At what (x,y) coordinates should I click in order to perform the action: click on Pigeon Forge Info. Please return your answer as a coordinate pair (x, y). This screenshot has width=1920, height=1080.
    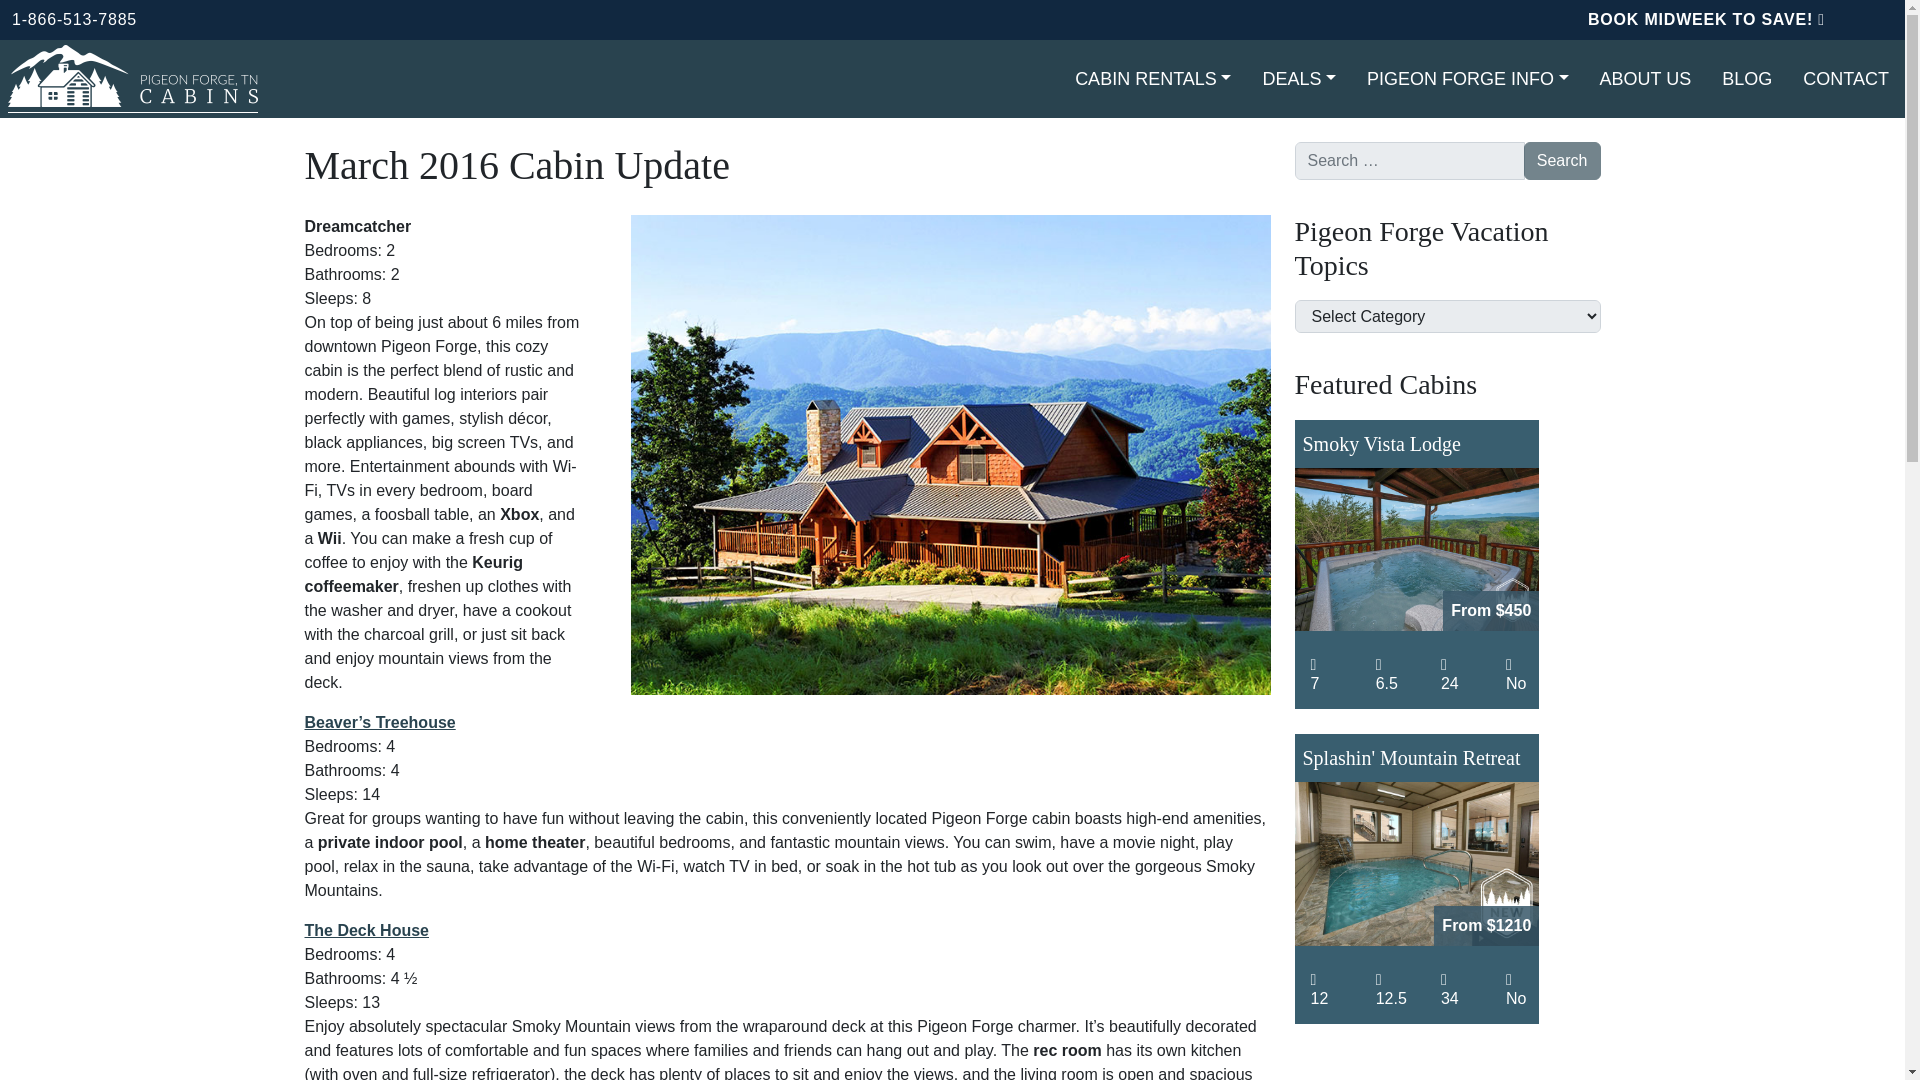
    Looking at the image, I should click on (1468, 80).